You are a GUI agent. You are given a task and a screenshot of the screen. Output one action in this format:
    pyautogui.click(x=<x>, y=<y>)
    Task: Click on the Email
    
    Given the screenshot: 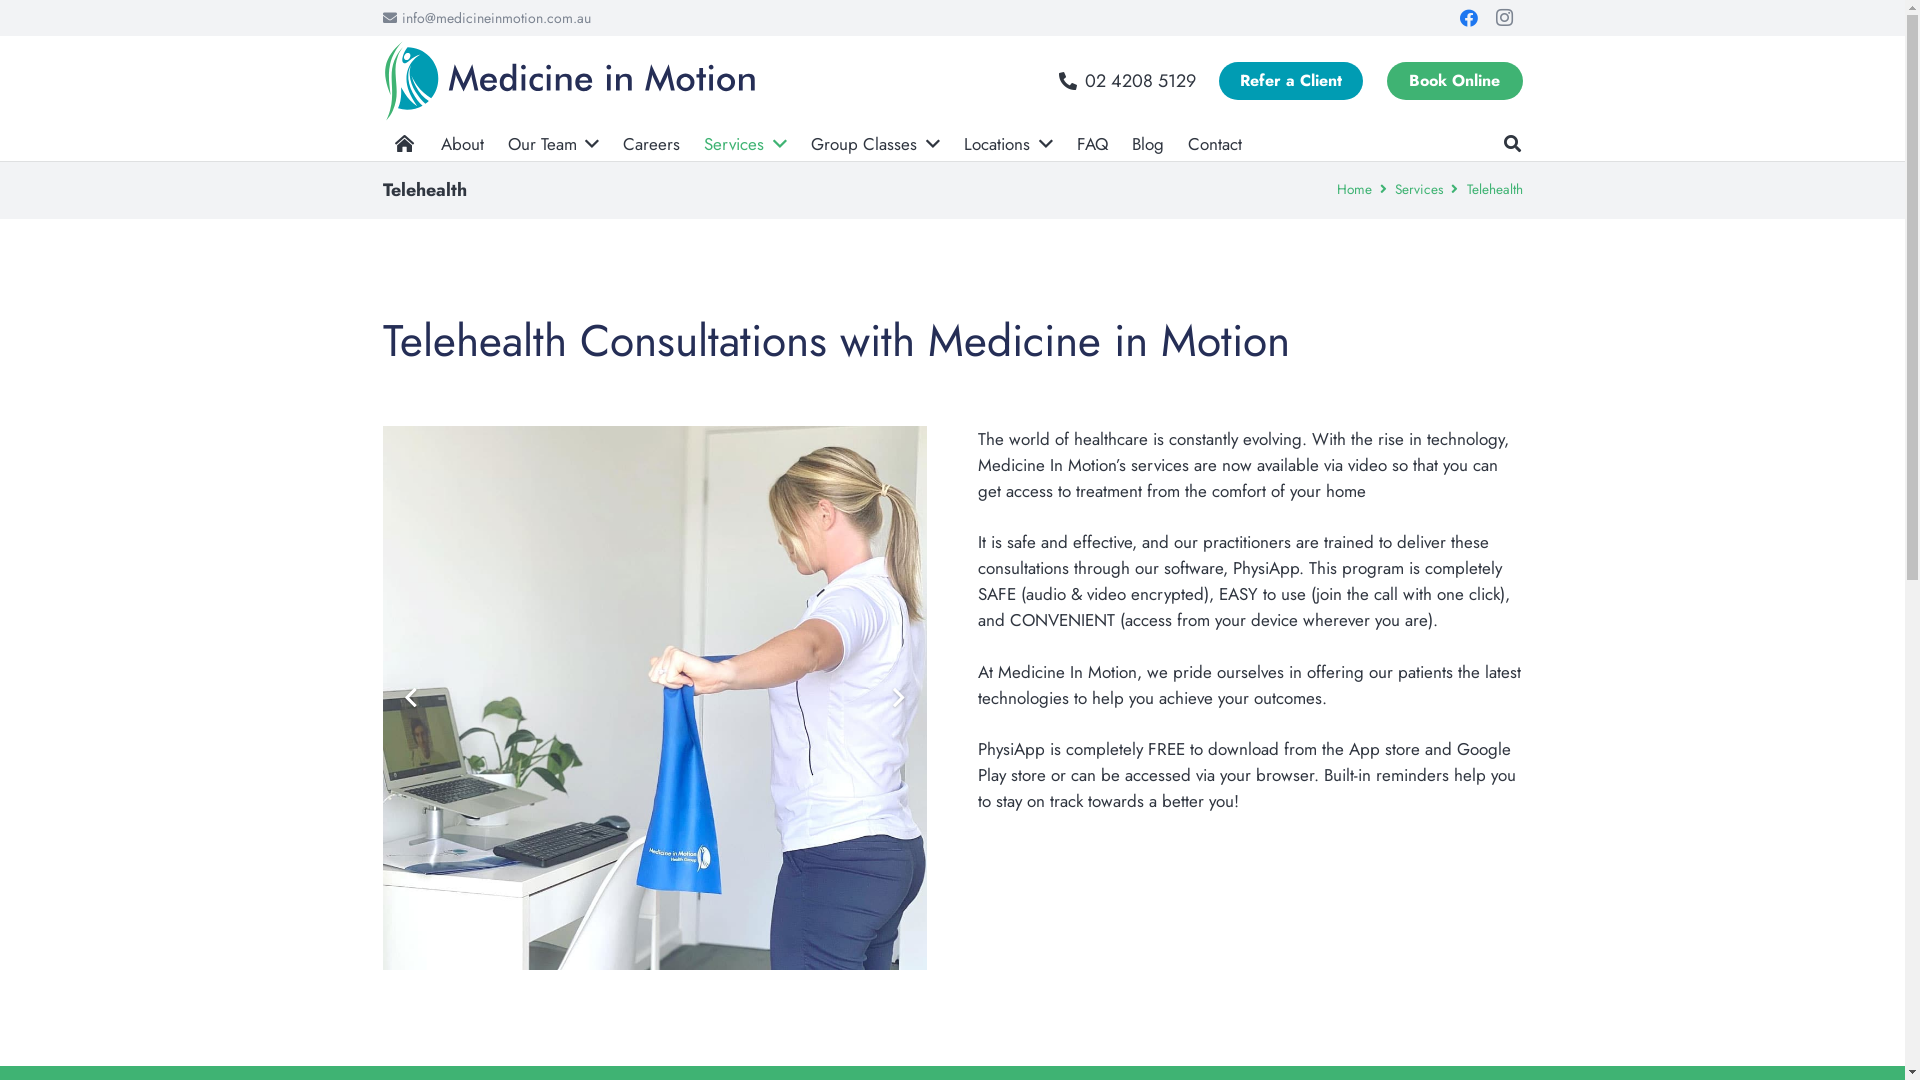 What is the action you would take?
    pyautogui.click(x=1410, y=882)
    